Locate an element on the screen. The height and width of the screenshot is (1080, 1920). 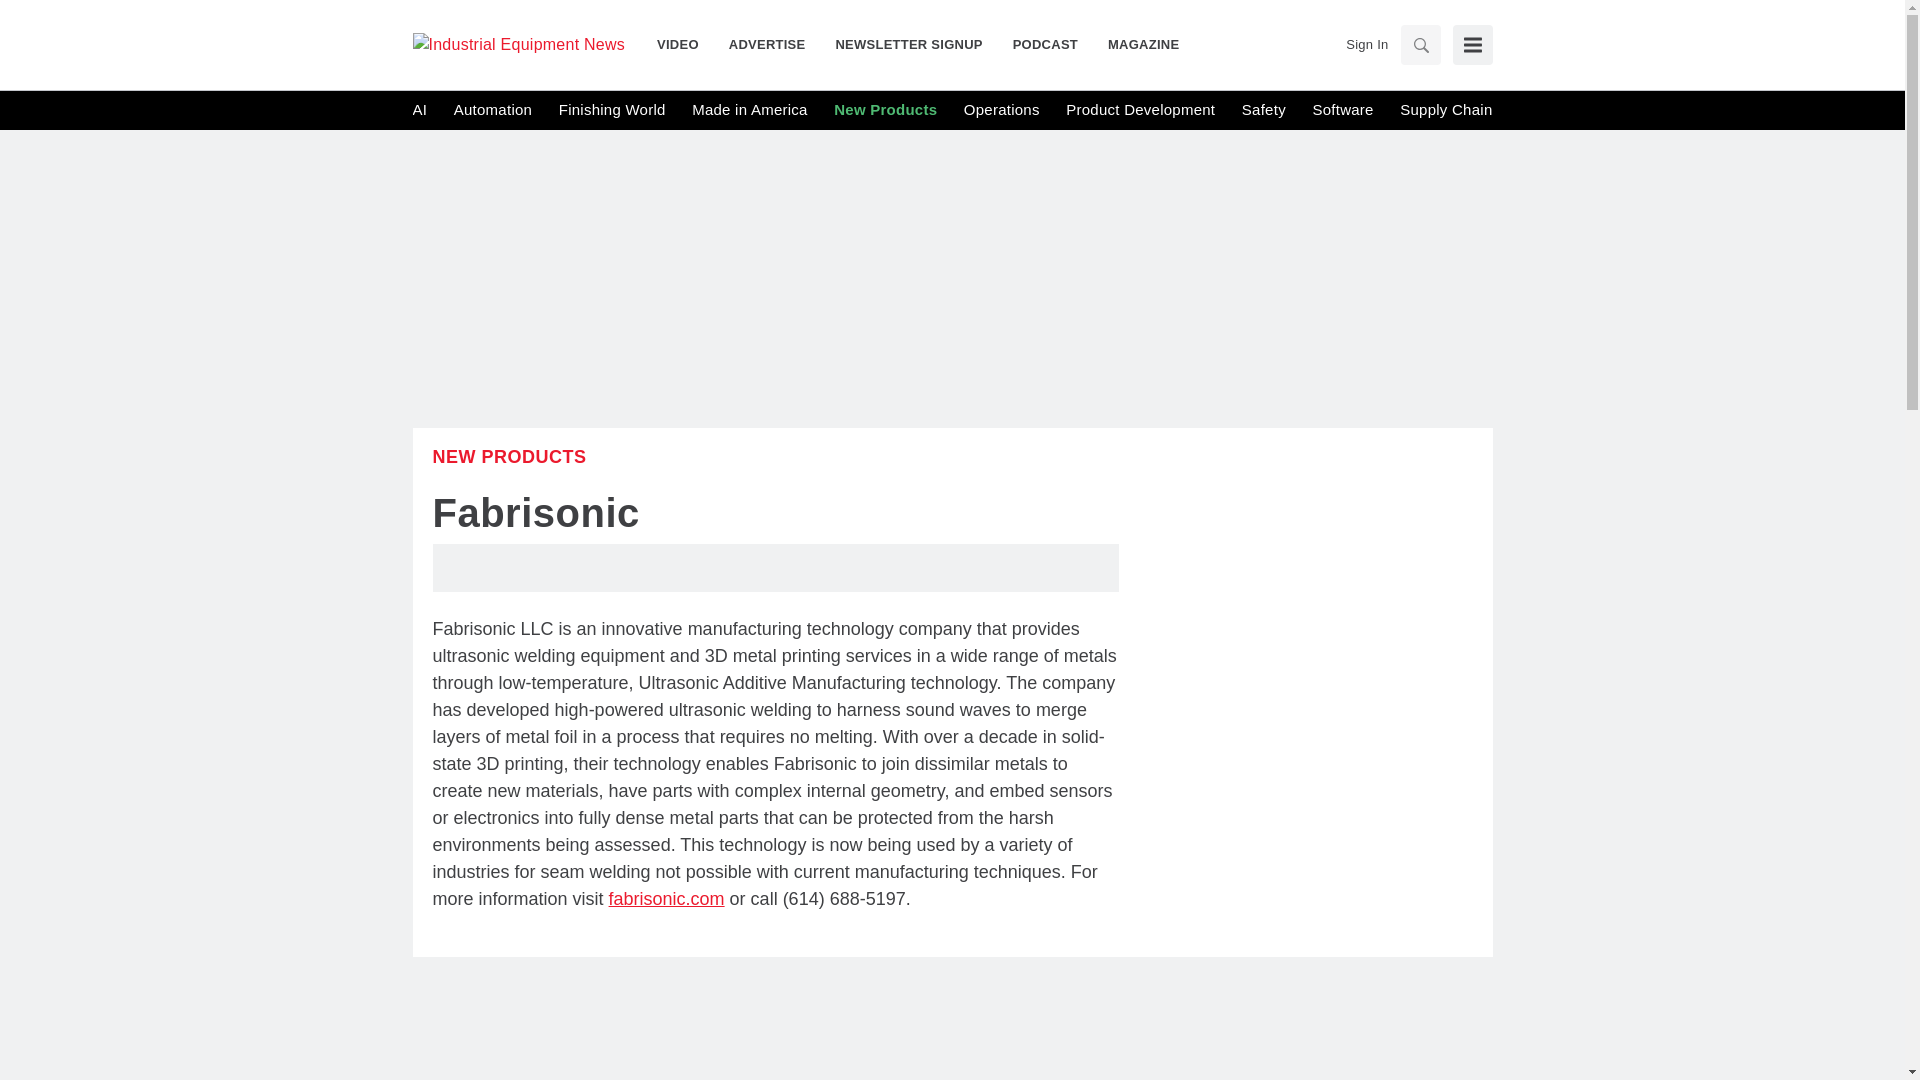
New Products is located at coordinates (884, 110).